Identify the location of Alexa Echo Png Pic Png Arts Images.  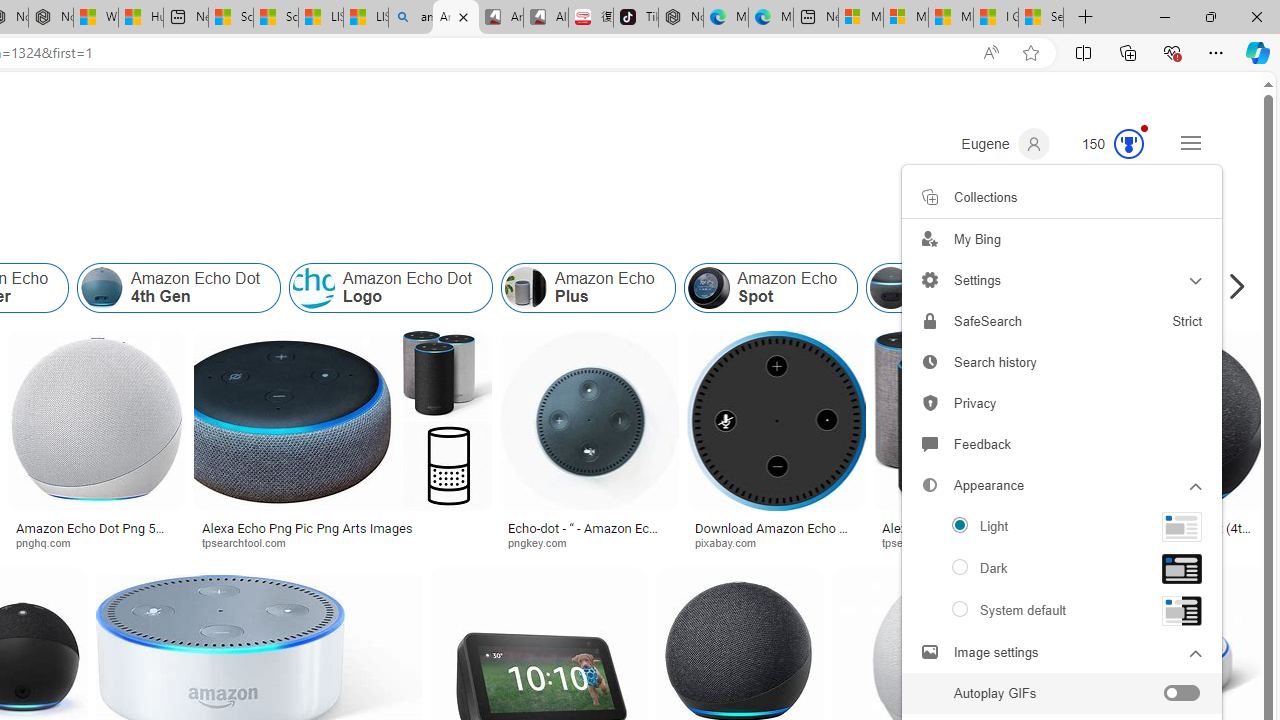
(342, 528).